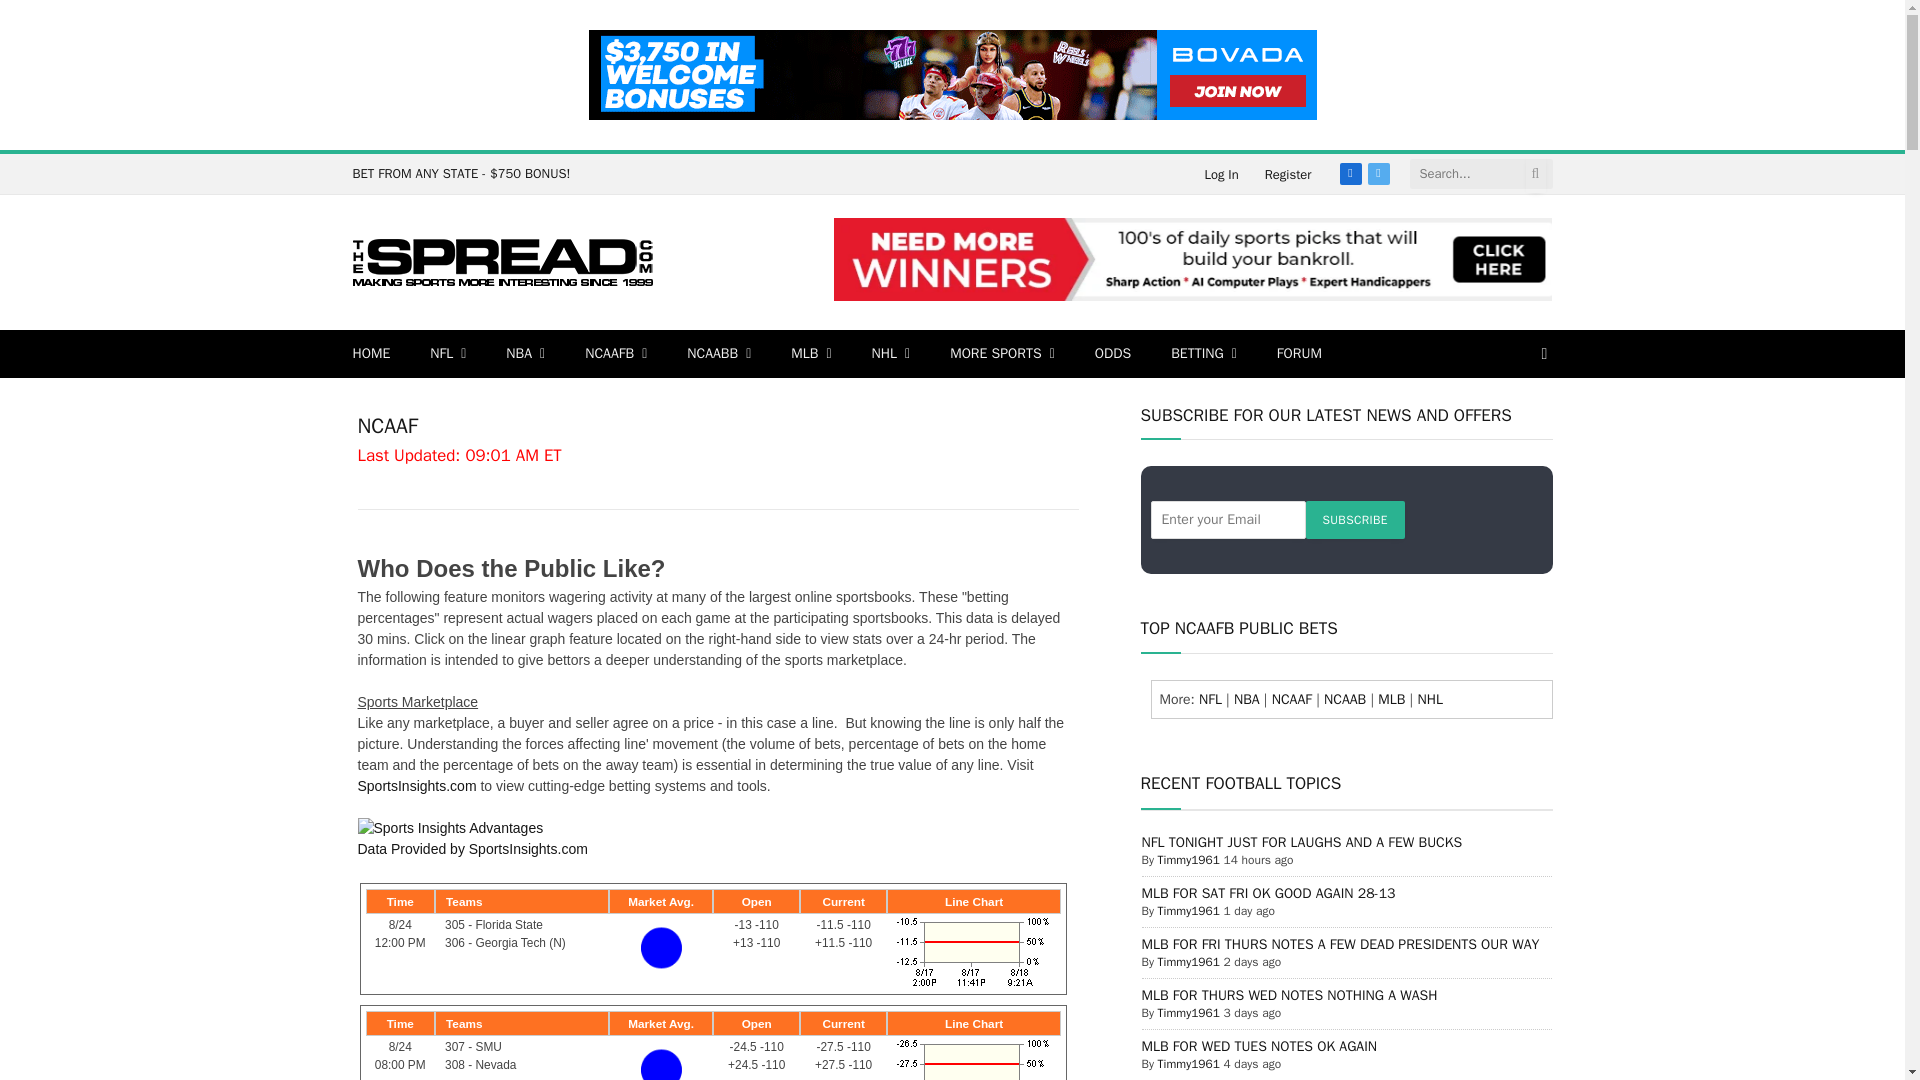 Image resolution: width=1920 pixels, height=1080 pixels. Describe the element at coordinates (1188, 910) in the screenshot. I see `Timmy1961` at that location.